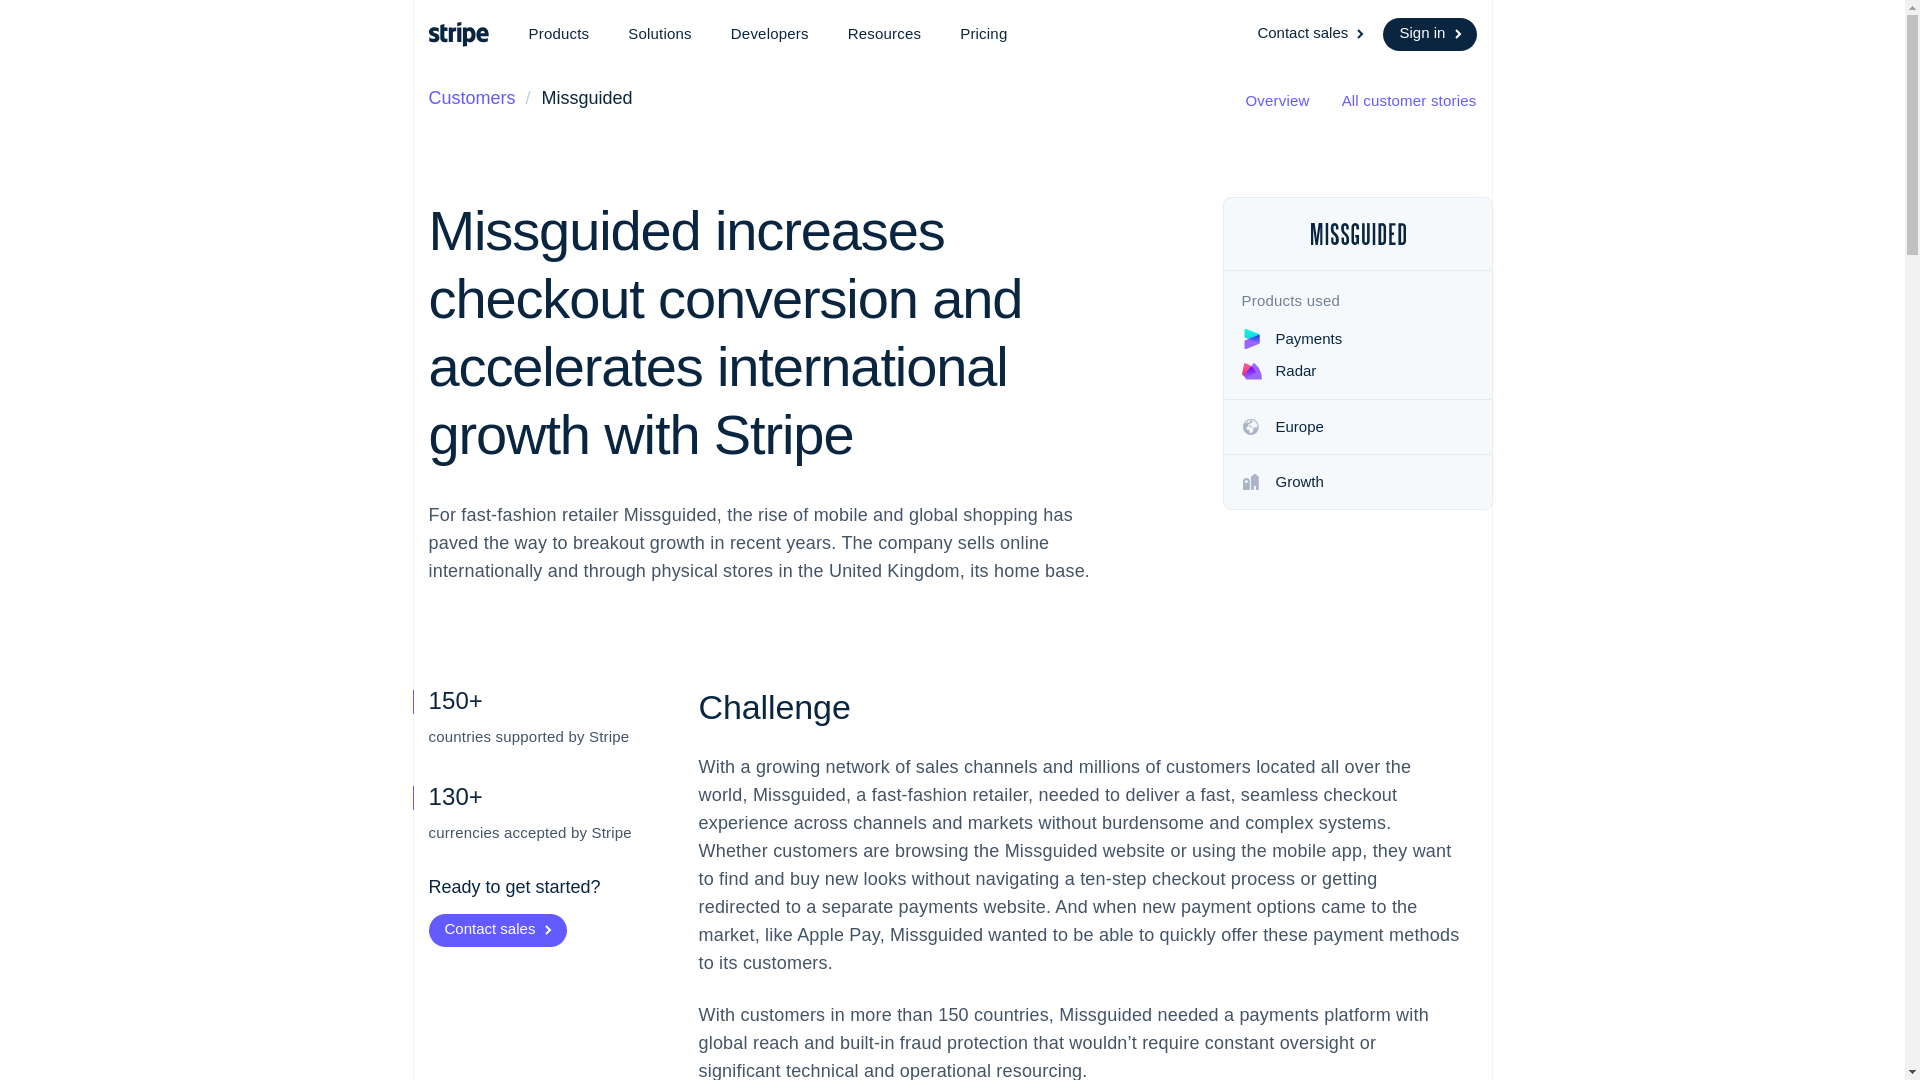 The width and height of the screenshot is (1920, 1080). Describe the element at coordinates (884, 34) in the screenshot. I see `Resources` at that location.